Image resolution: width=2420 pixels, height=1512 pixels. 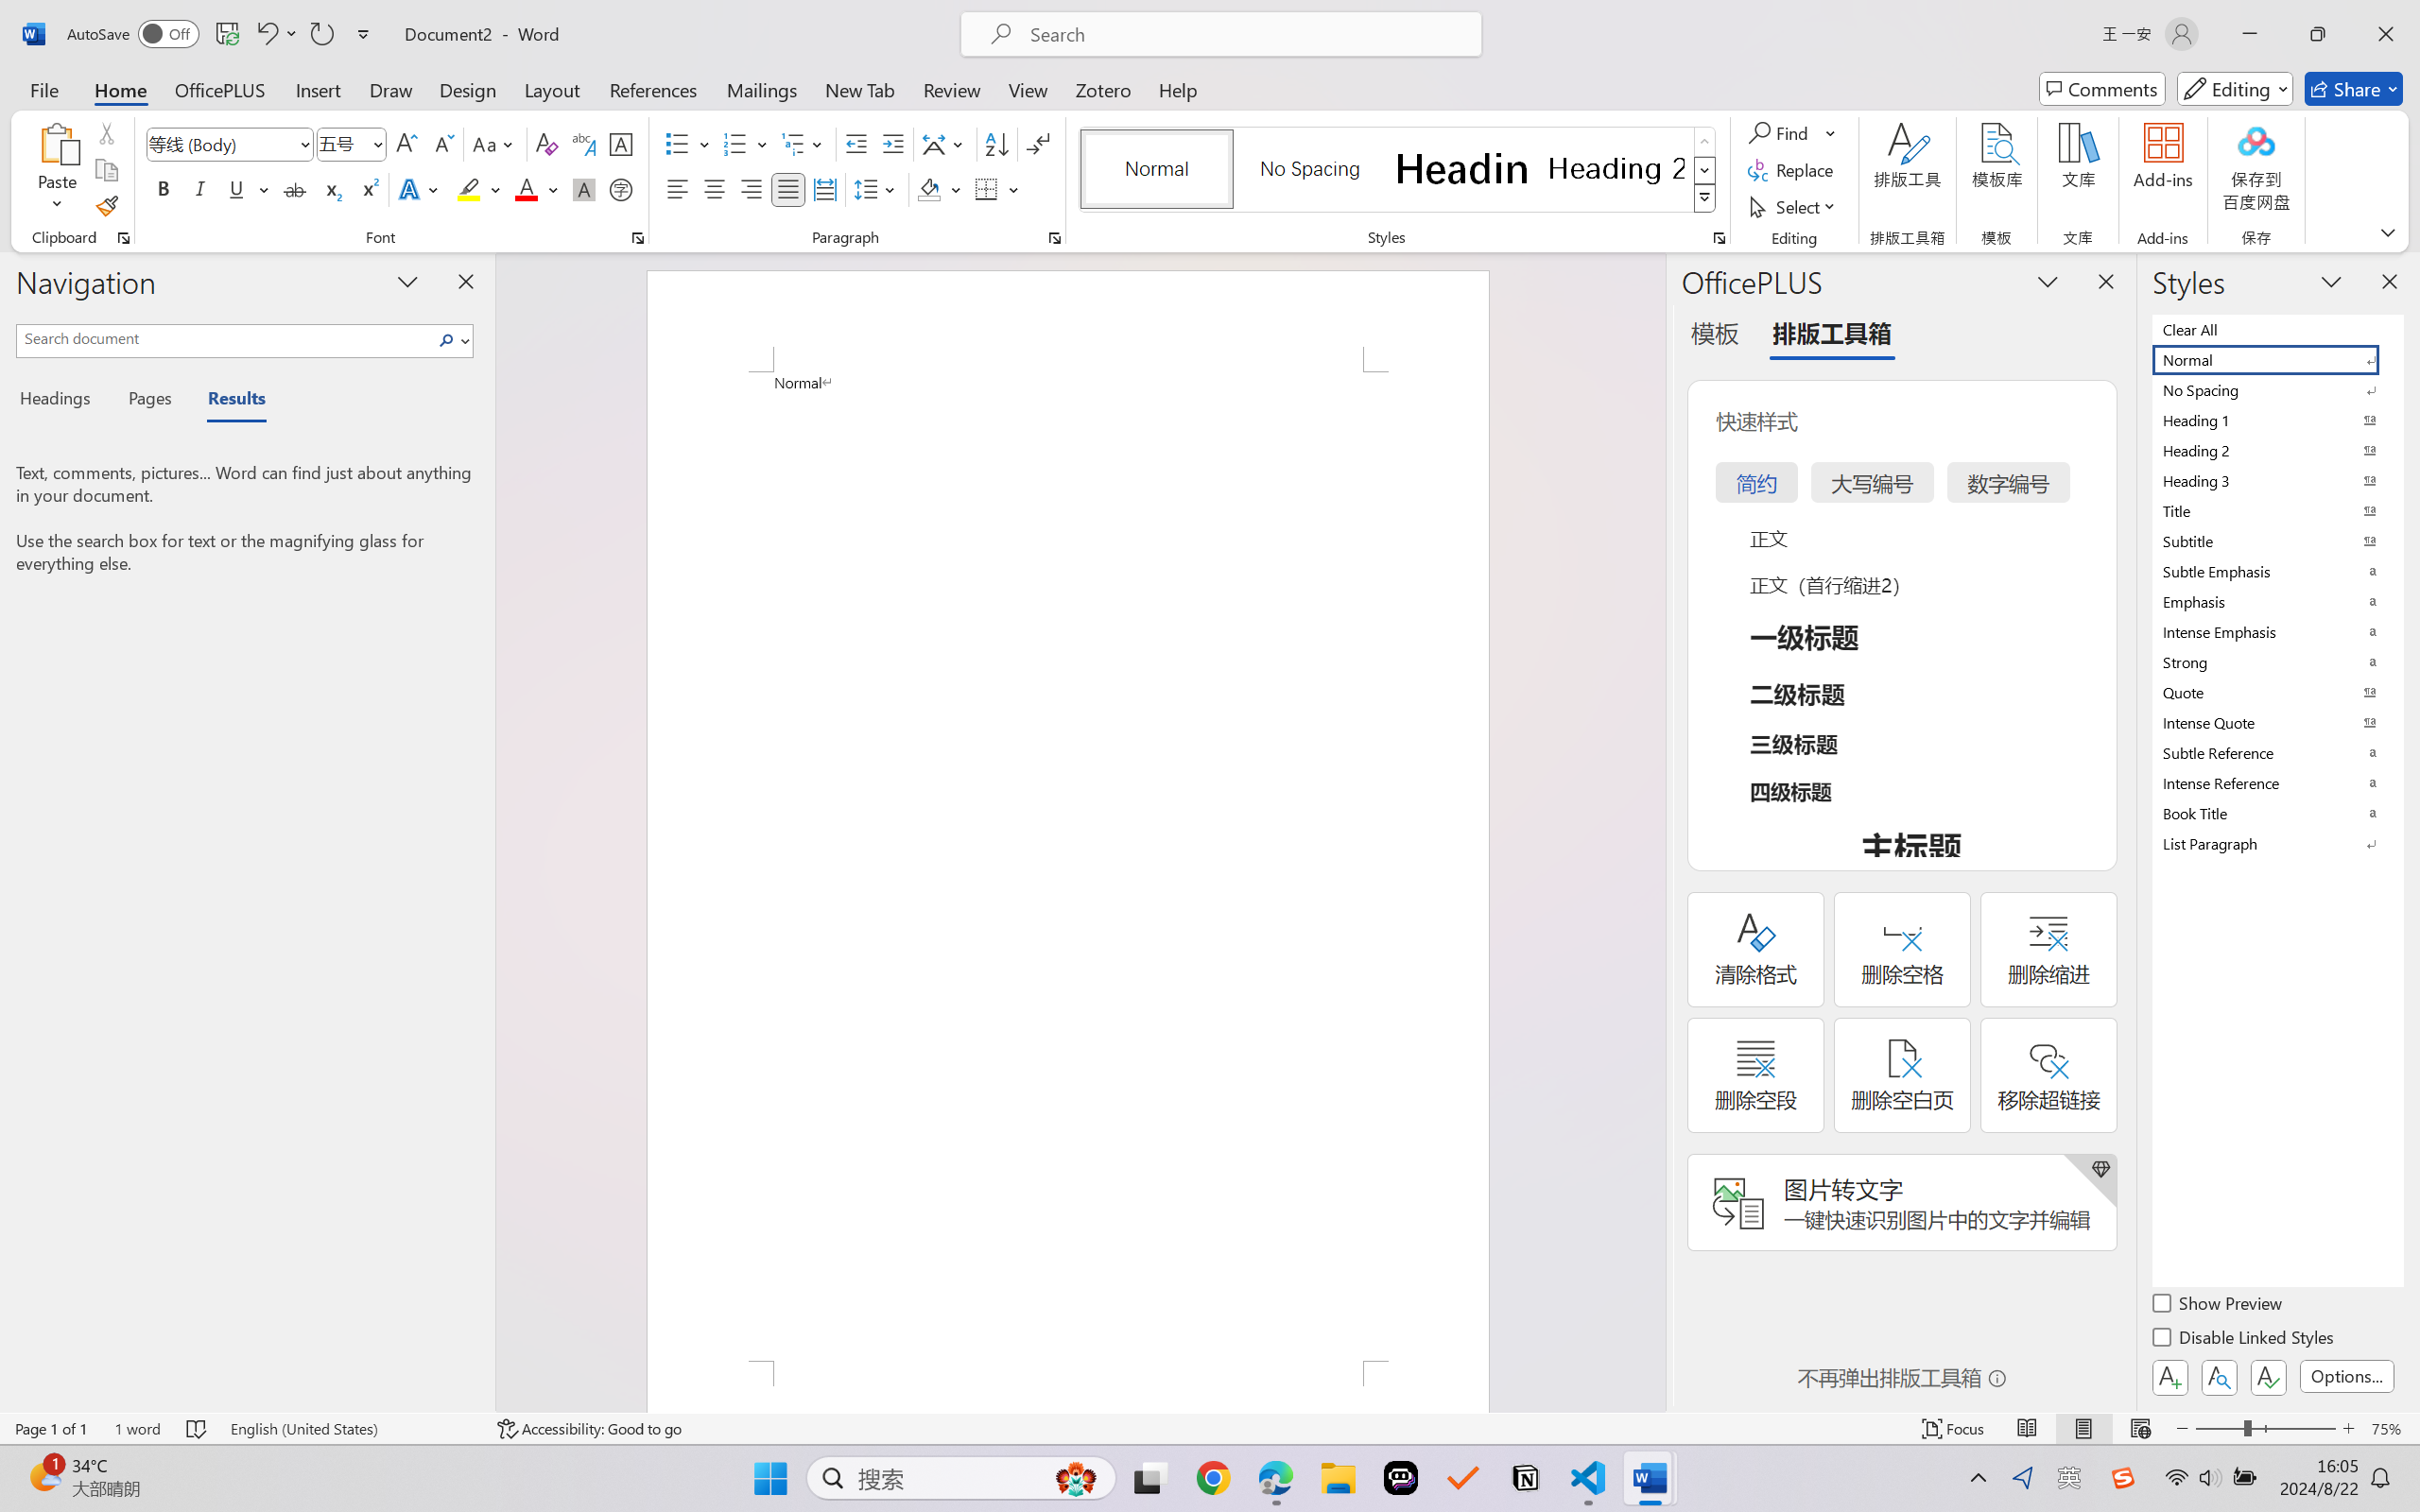 I want to click on Font..., so click(x=637, y=238).